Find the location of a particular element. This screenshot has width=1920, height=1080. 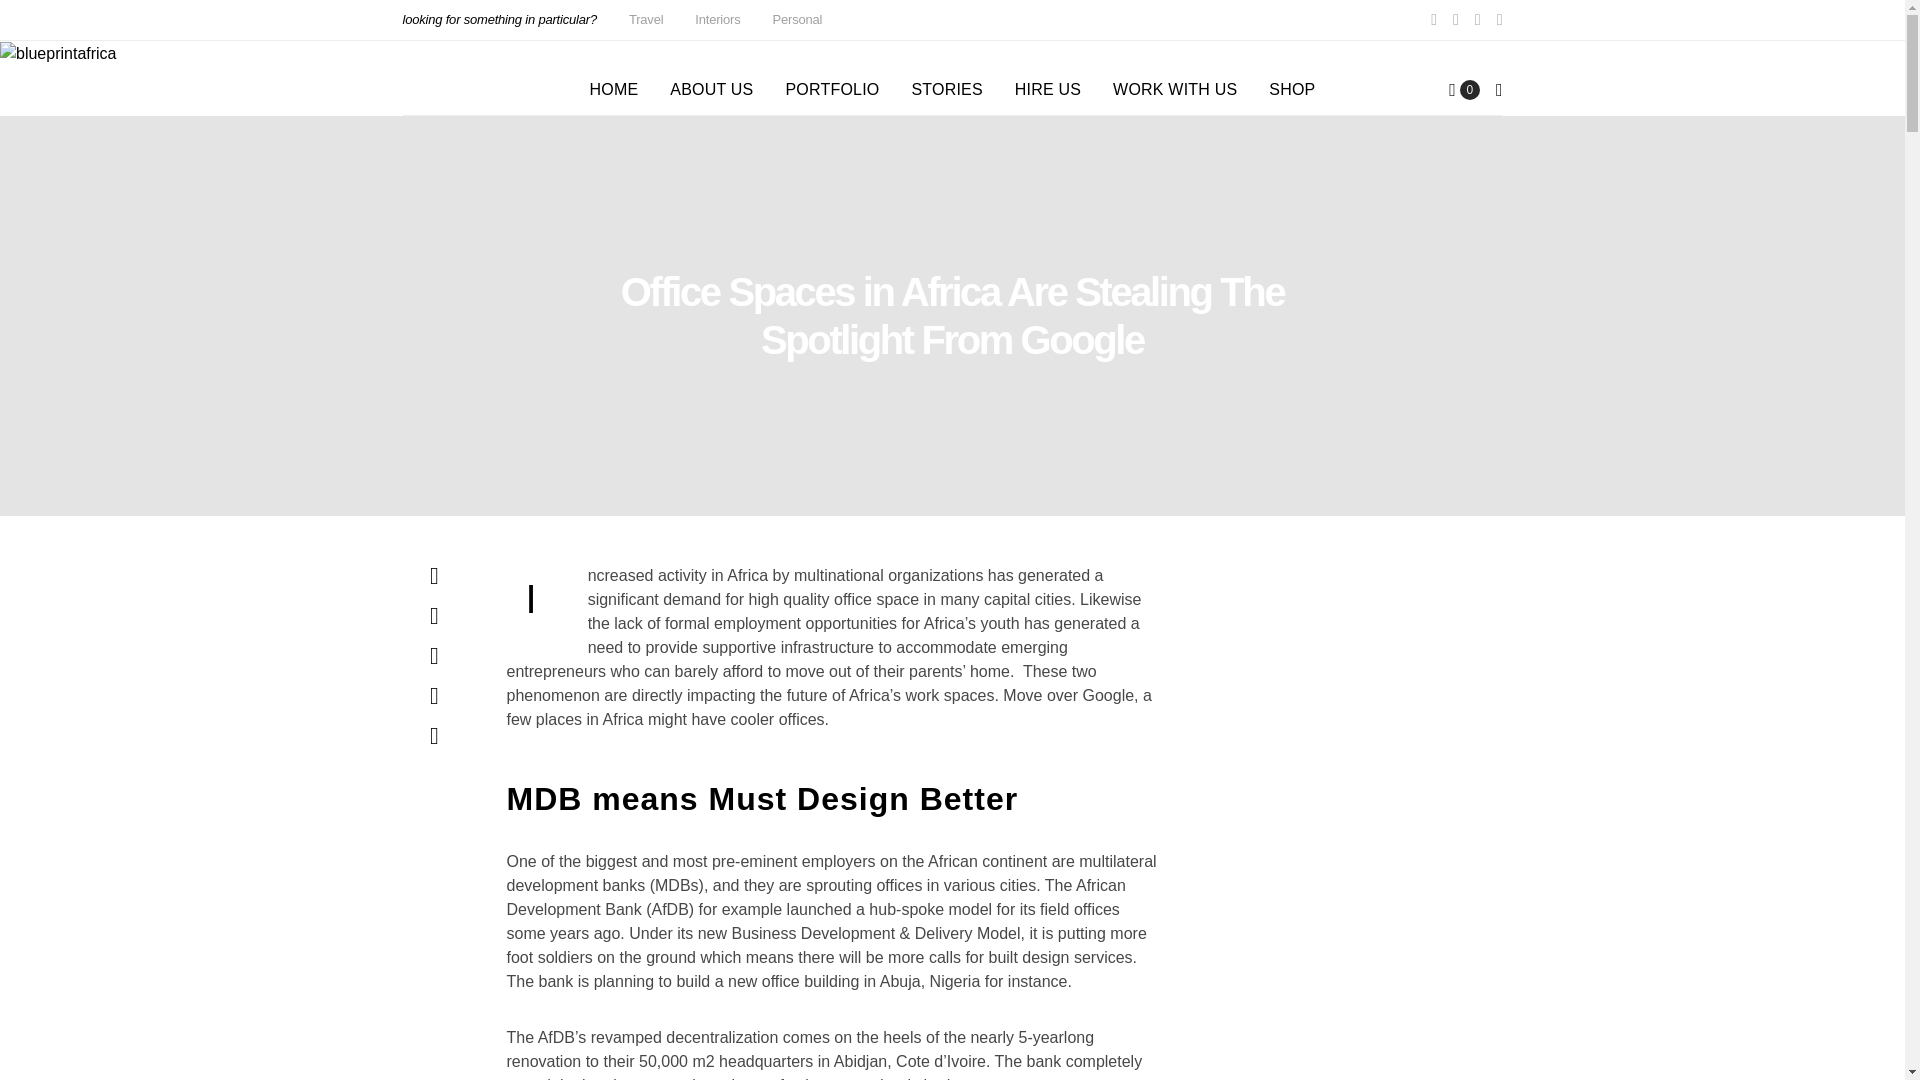

HOME is located at coordinates (614, 90).